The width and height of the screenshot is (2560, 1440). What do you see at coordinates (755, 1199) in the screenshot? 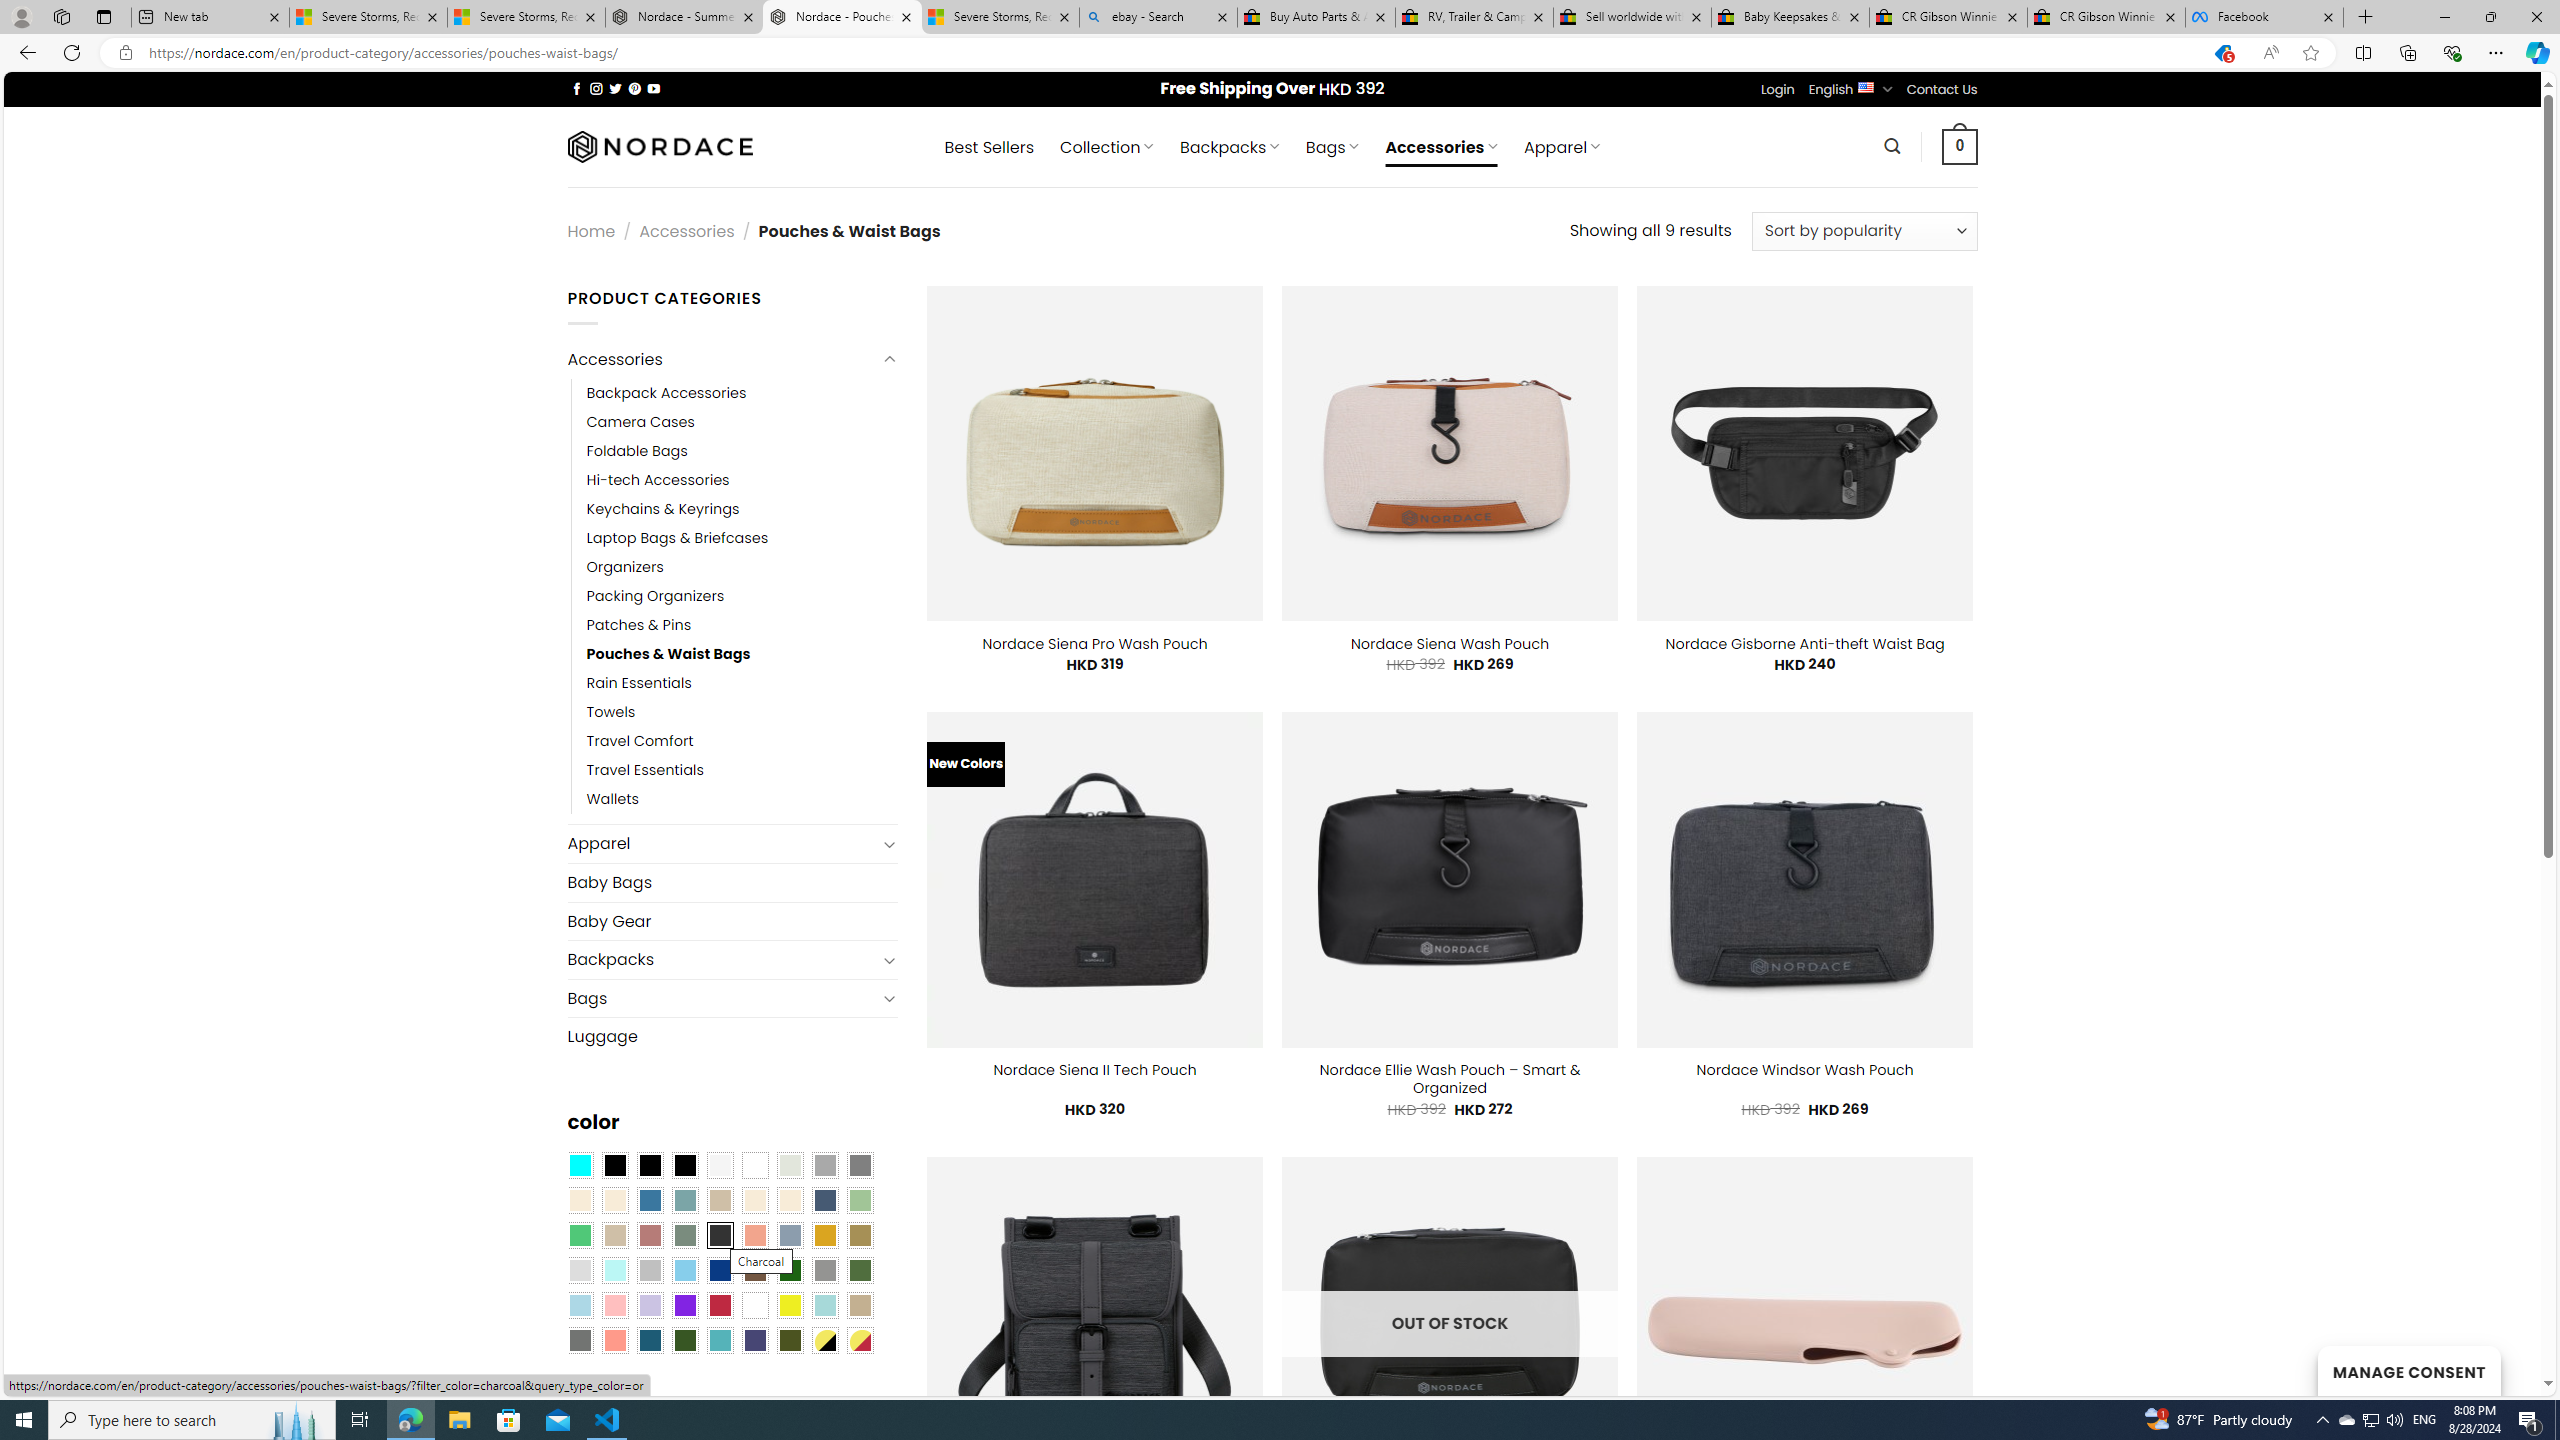
I see `Caramel` at bounding box center [755, 1199].